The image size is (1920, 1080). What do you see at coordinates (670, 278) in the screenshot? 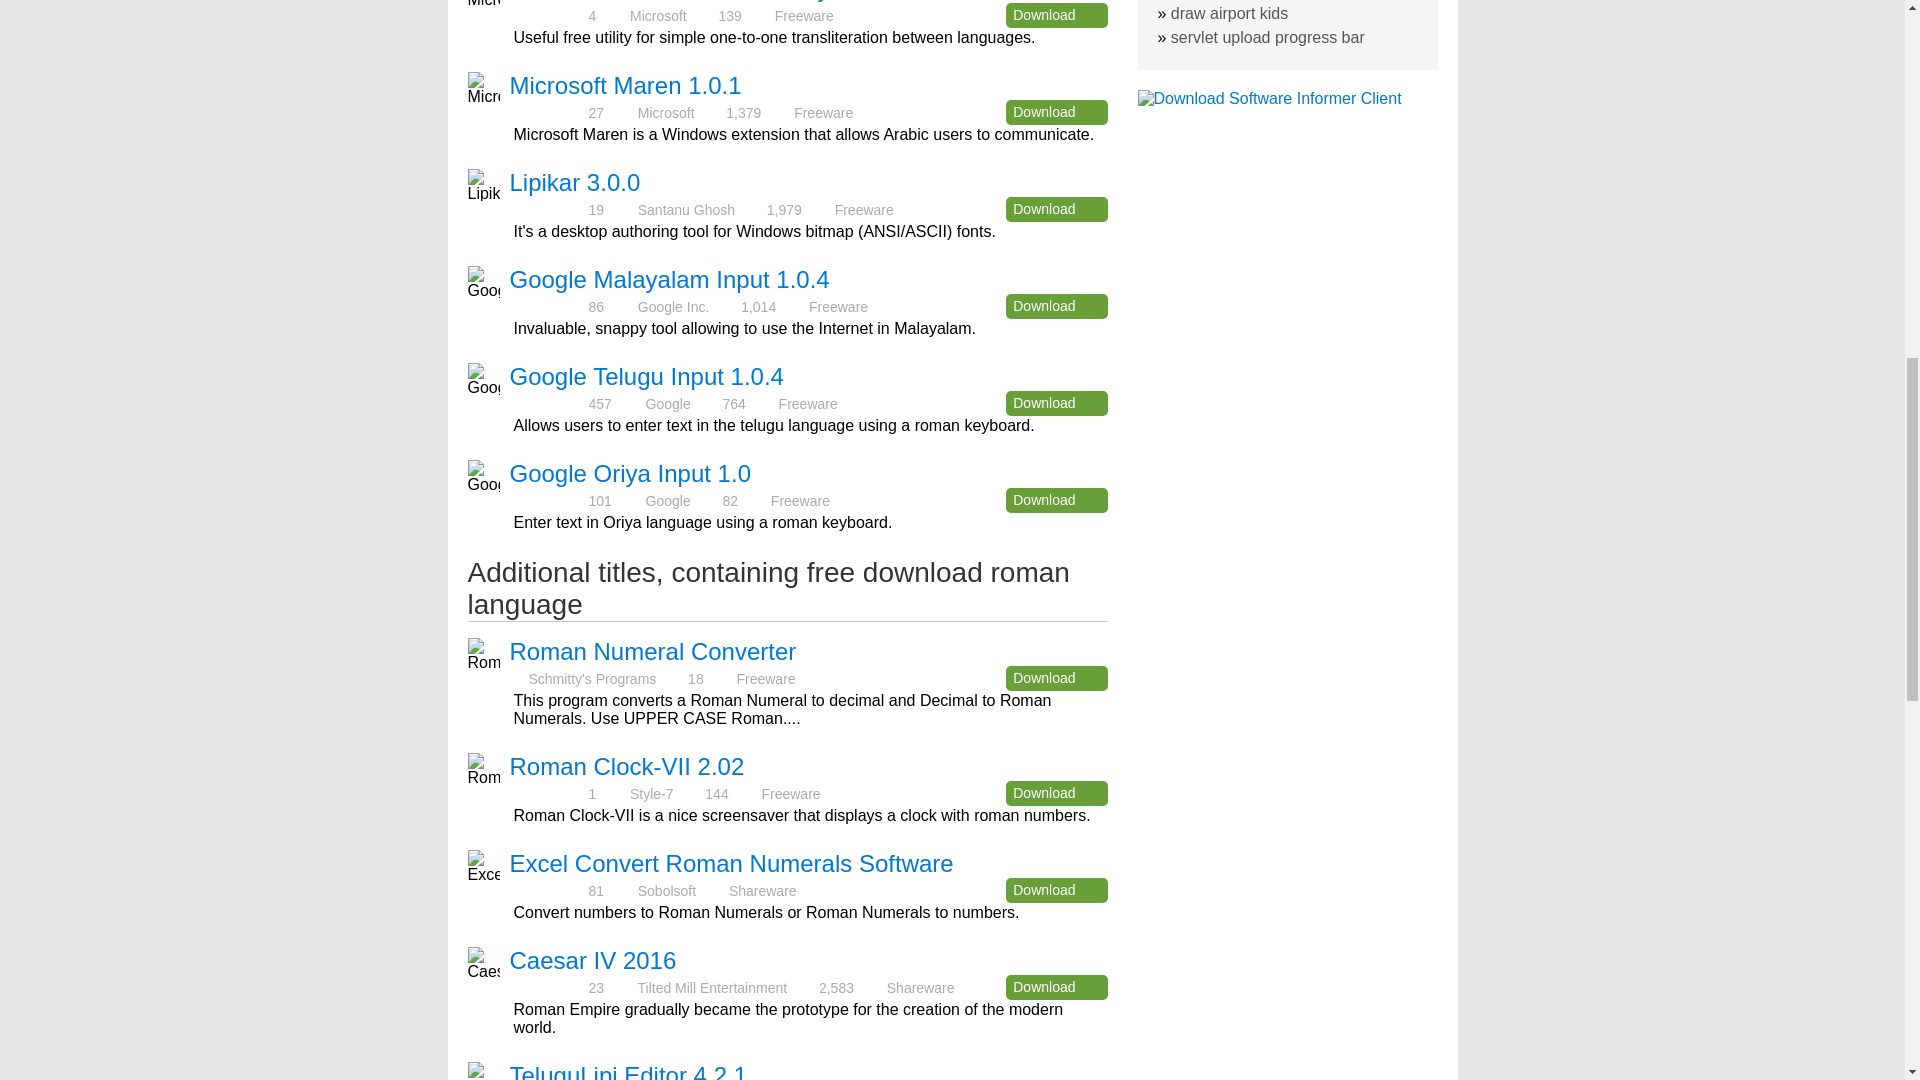
I see `Google Malayalam Input 1.0.4` at bounding box center [670, 278].